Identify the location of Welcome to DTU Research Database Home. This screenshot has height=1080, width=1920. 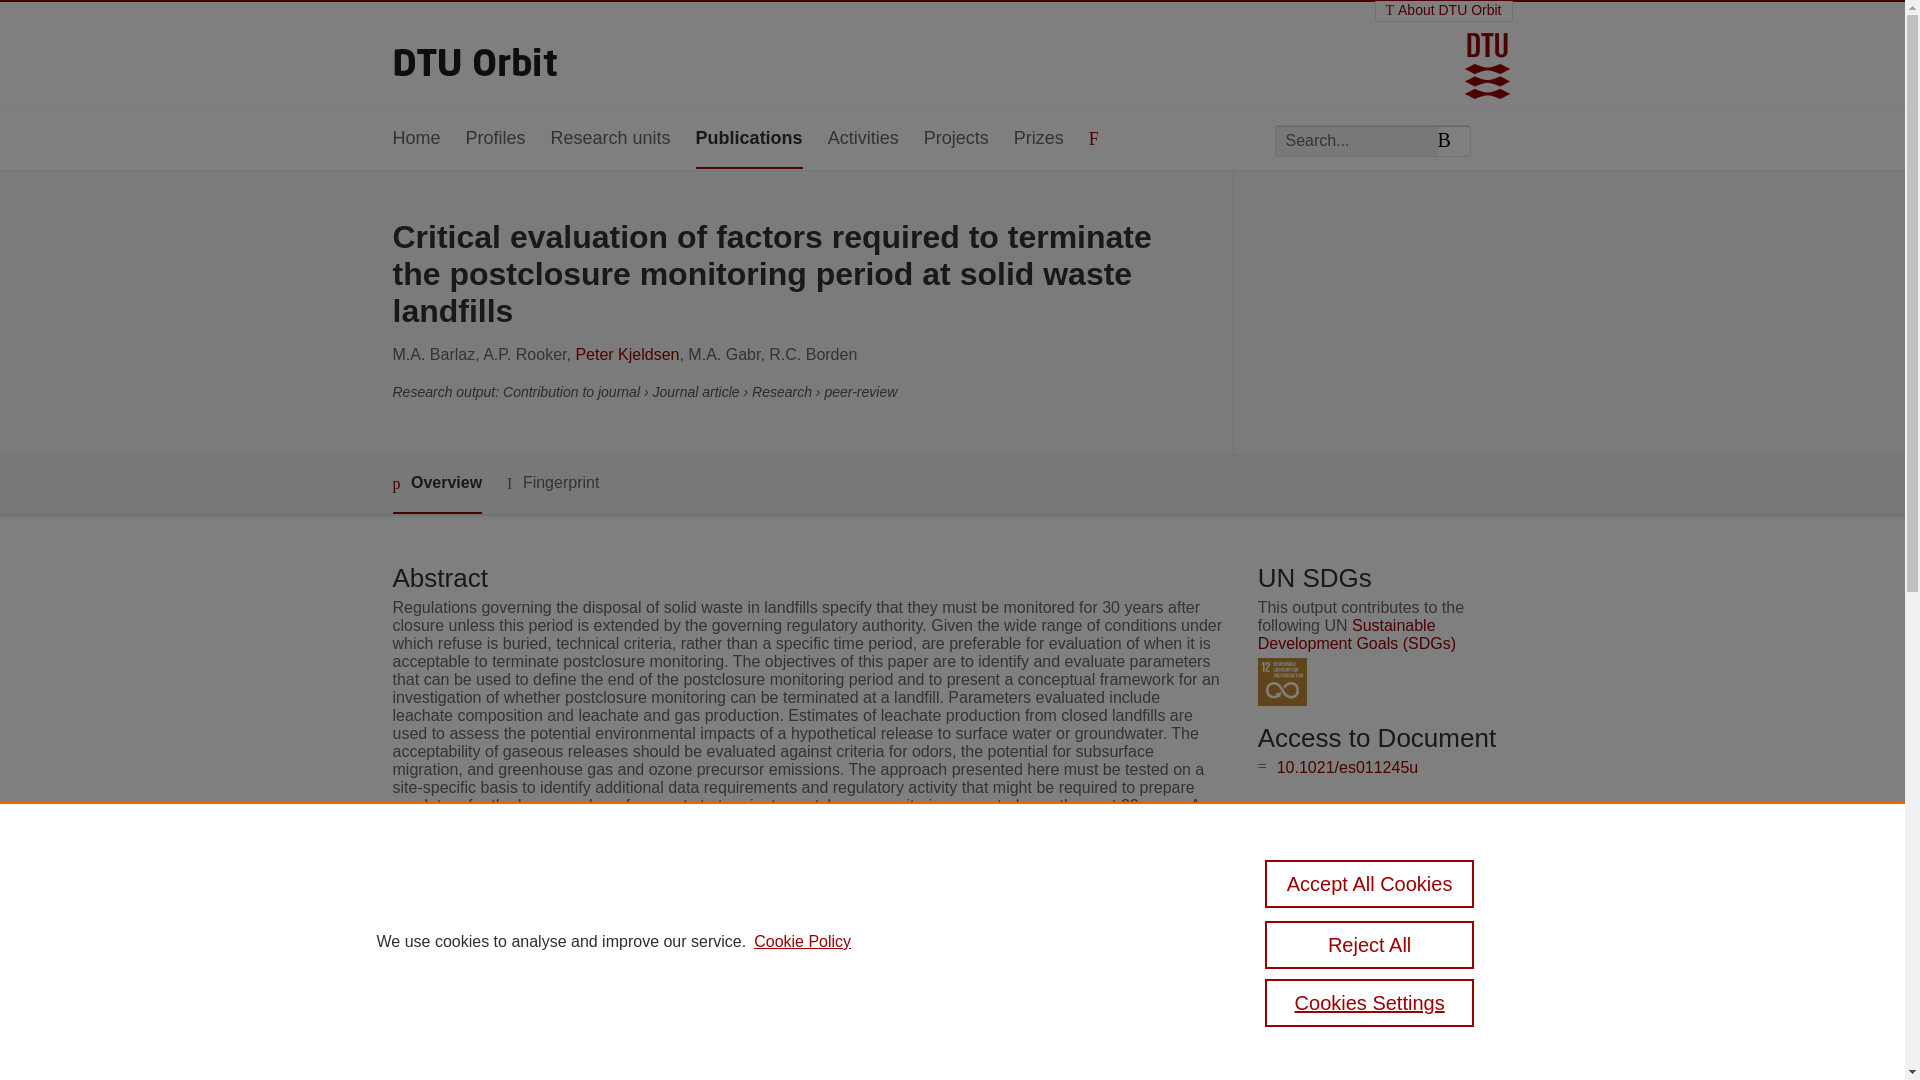
(476, 55).